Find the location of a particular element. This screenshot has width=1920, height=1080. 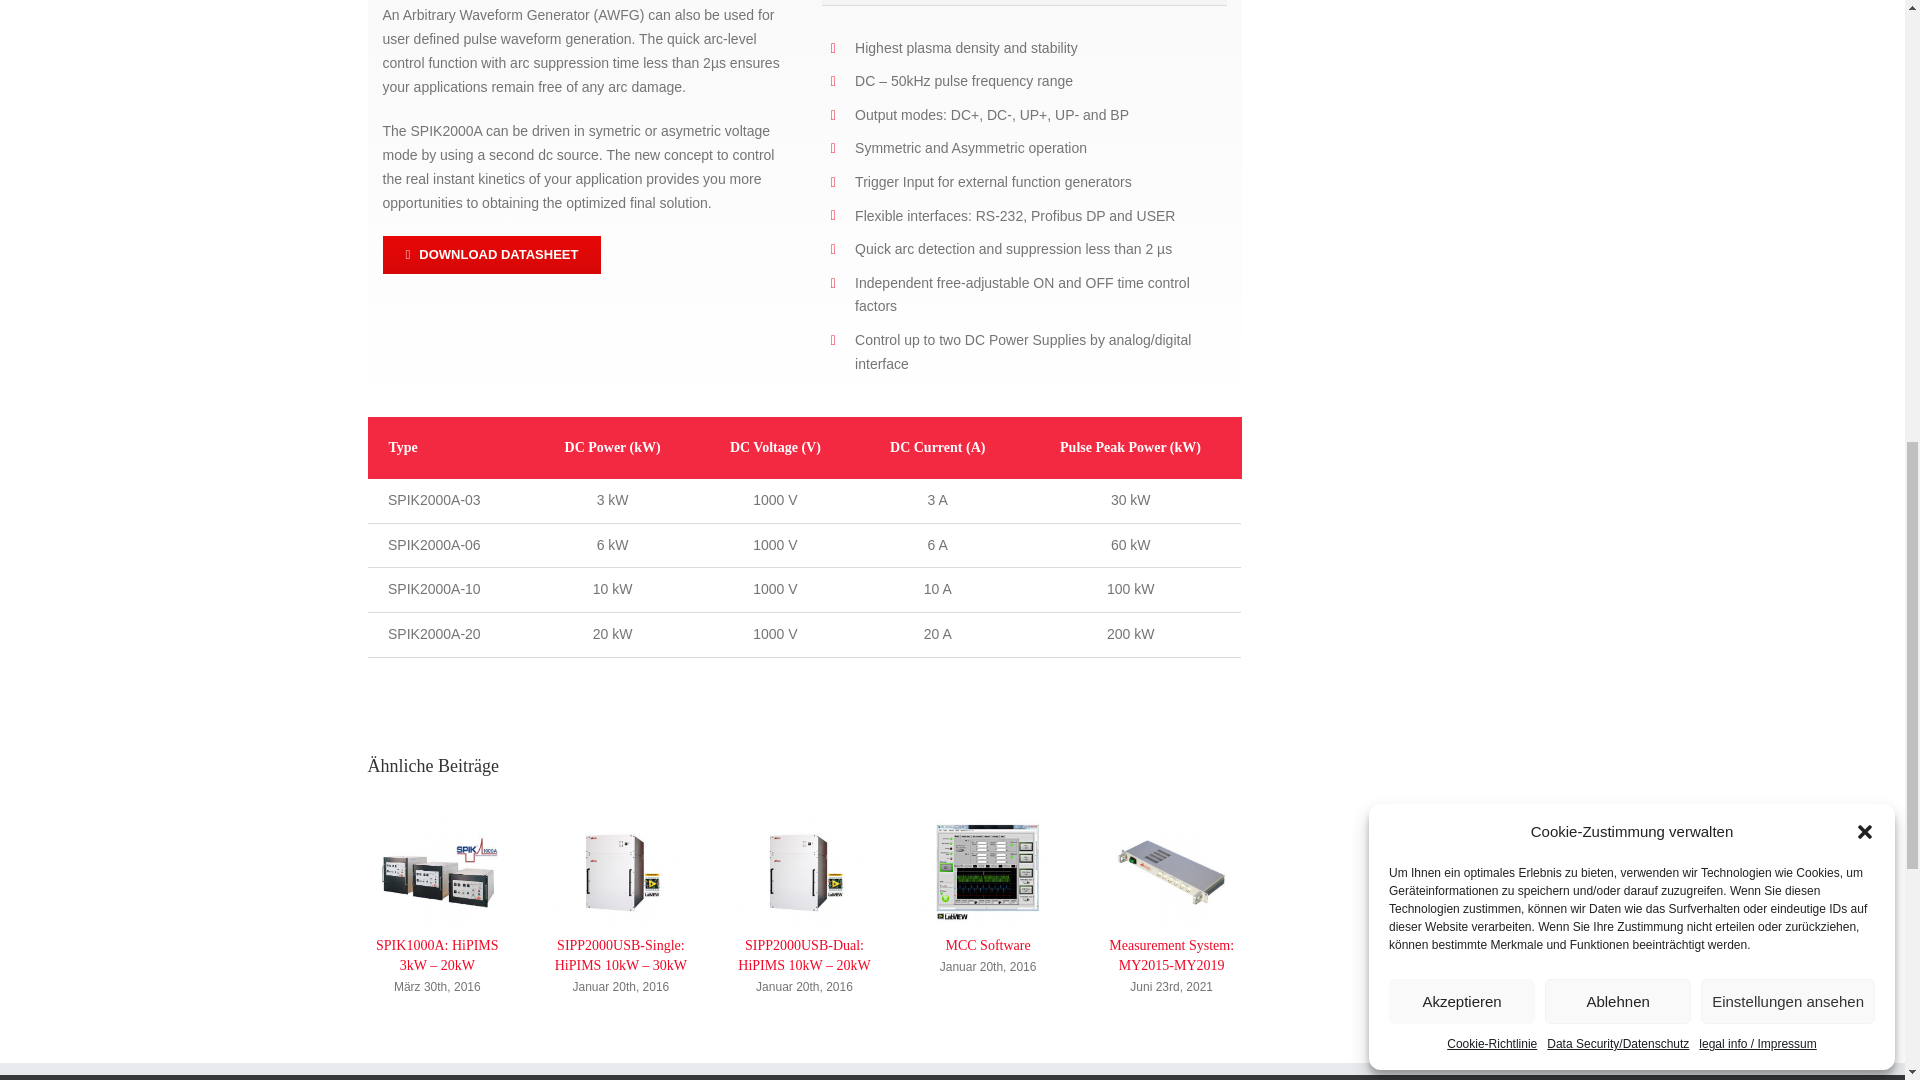

Measurement System: MY2015-MY2019 is located at coordinates (1172, 956).